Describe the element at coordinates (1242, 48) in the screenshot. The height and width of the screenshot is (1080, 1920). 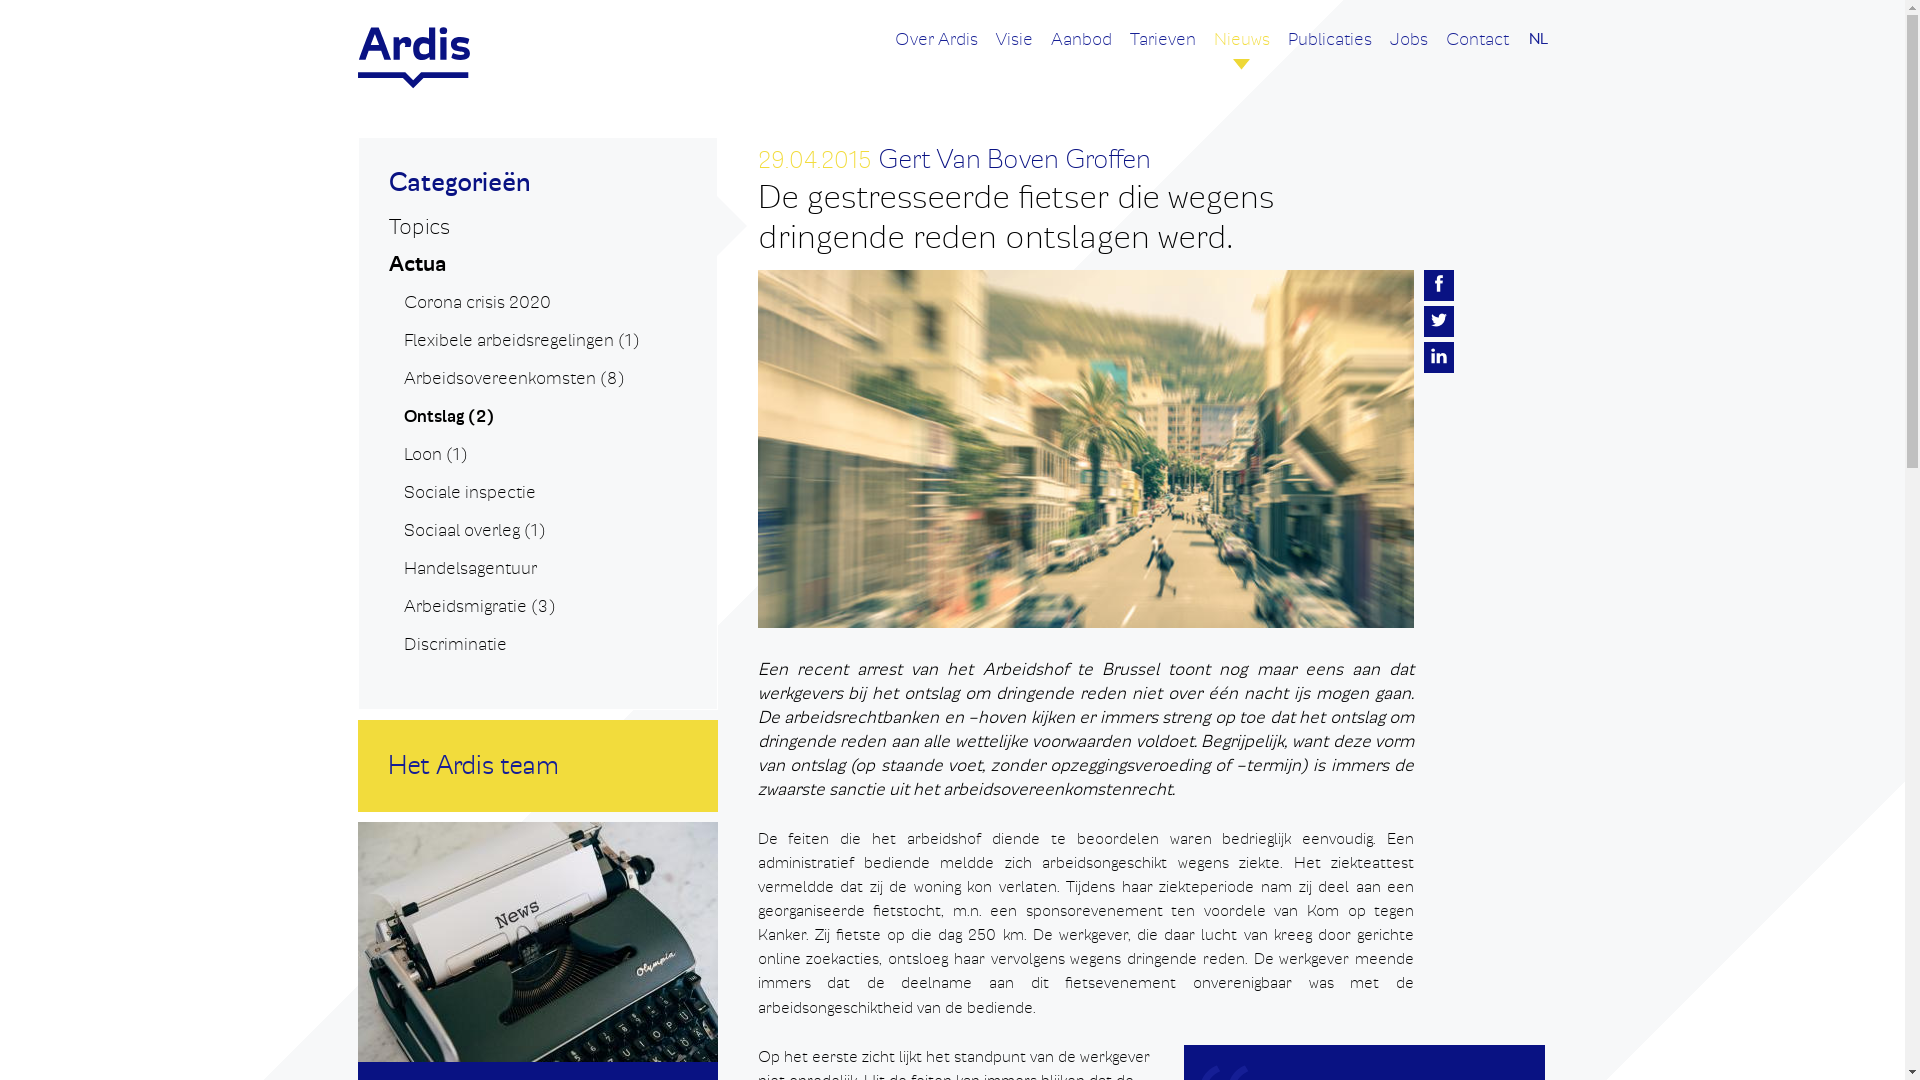
I see `Nieuws` at that location.